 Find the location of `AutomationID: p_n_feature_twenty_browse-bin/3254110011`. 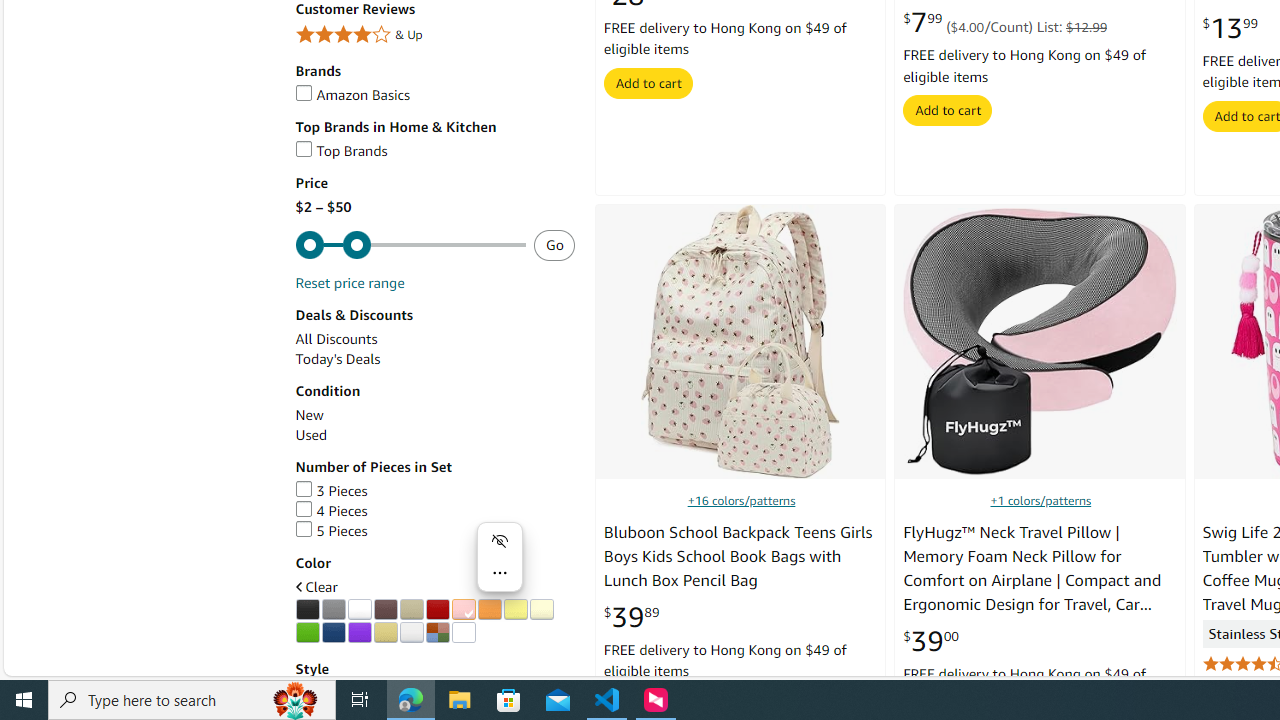

AutomationID: p_n_feature_twenty_browse-bin/3254110011 is located at coordinates (359, 632).